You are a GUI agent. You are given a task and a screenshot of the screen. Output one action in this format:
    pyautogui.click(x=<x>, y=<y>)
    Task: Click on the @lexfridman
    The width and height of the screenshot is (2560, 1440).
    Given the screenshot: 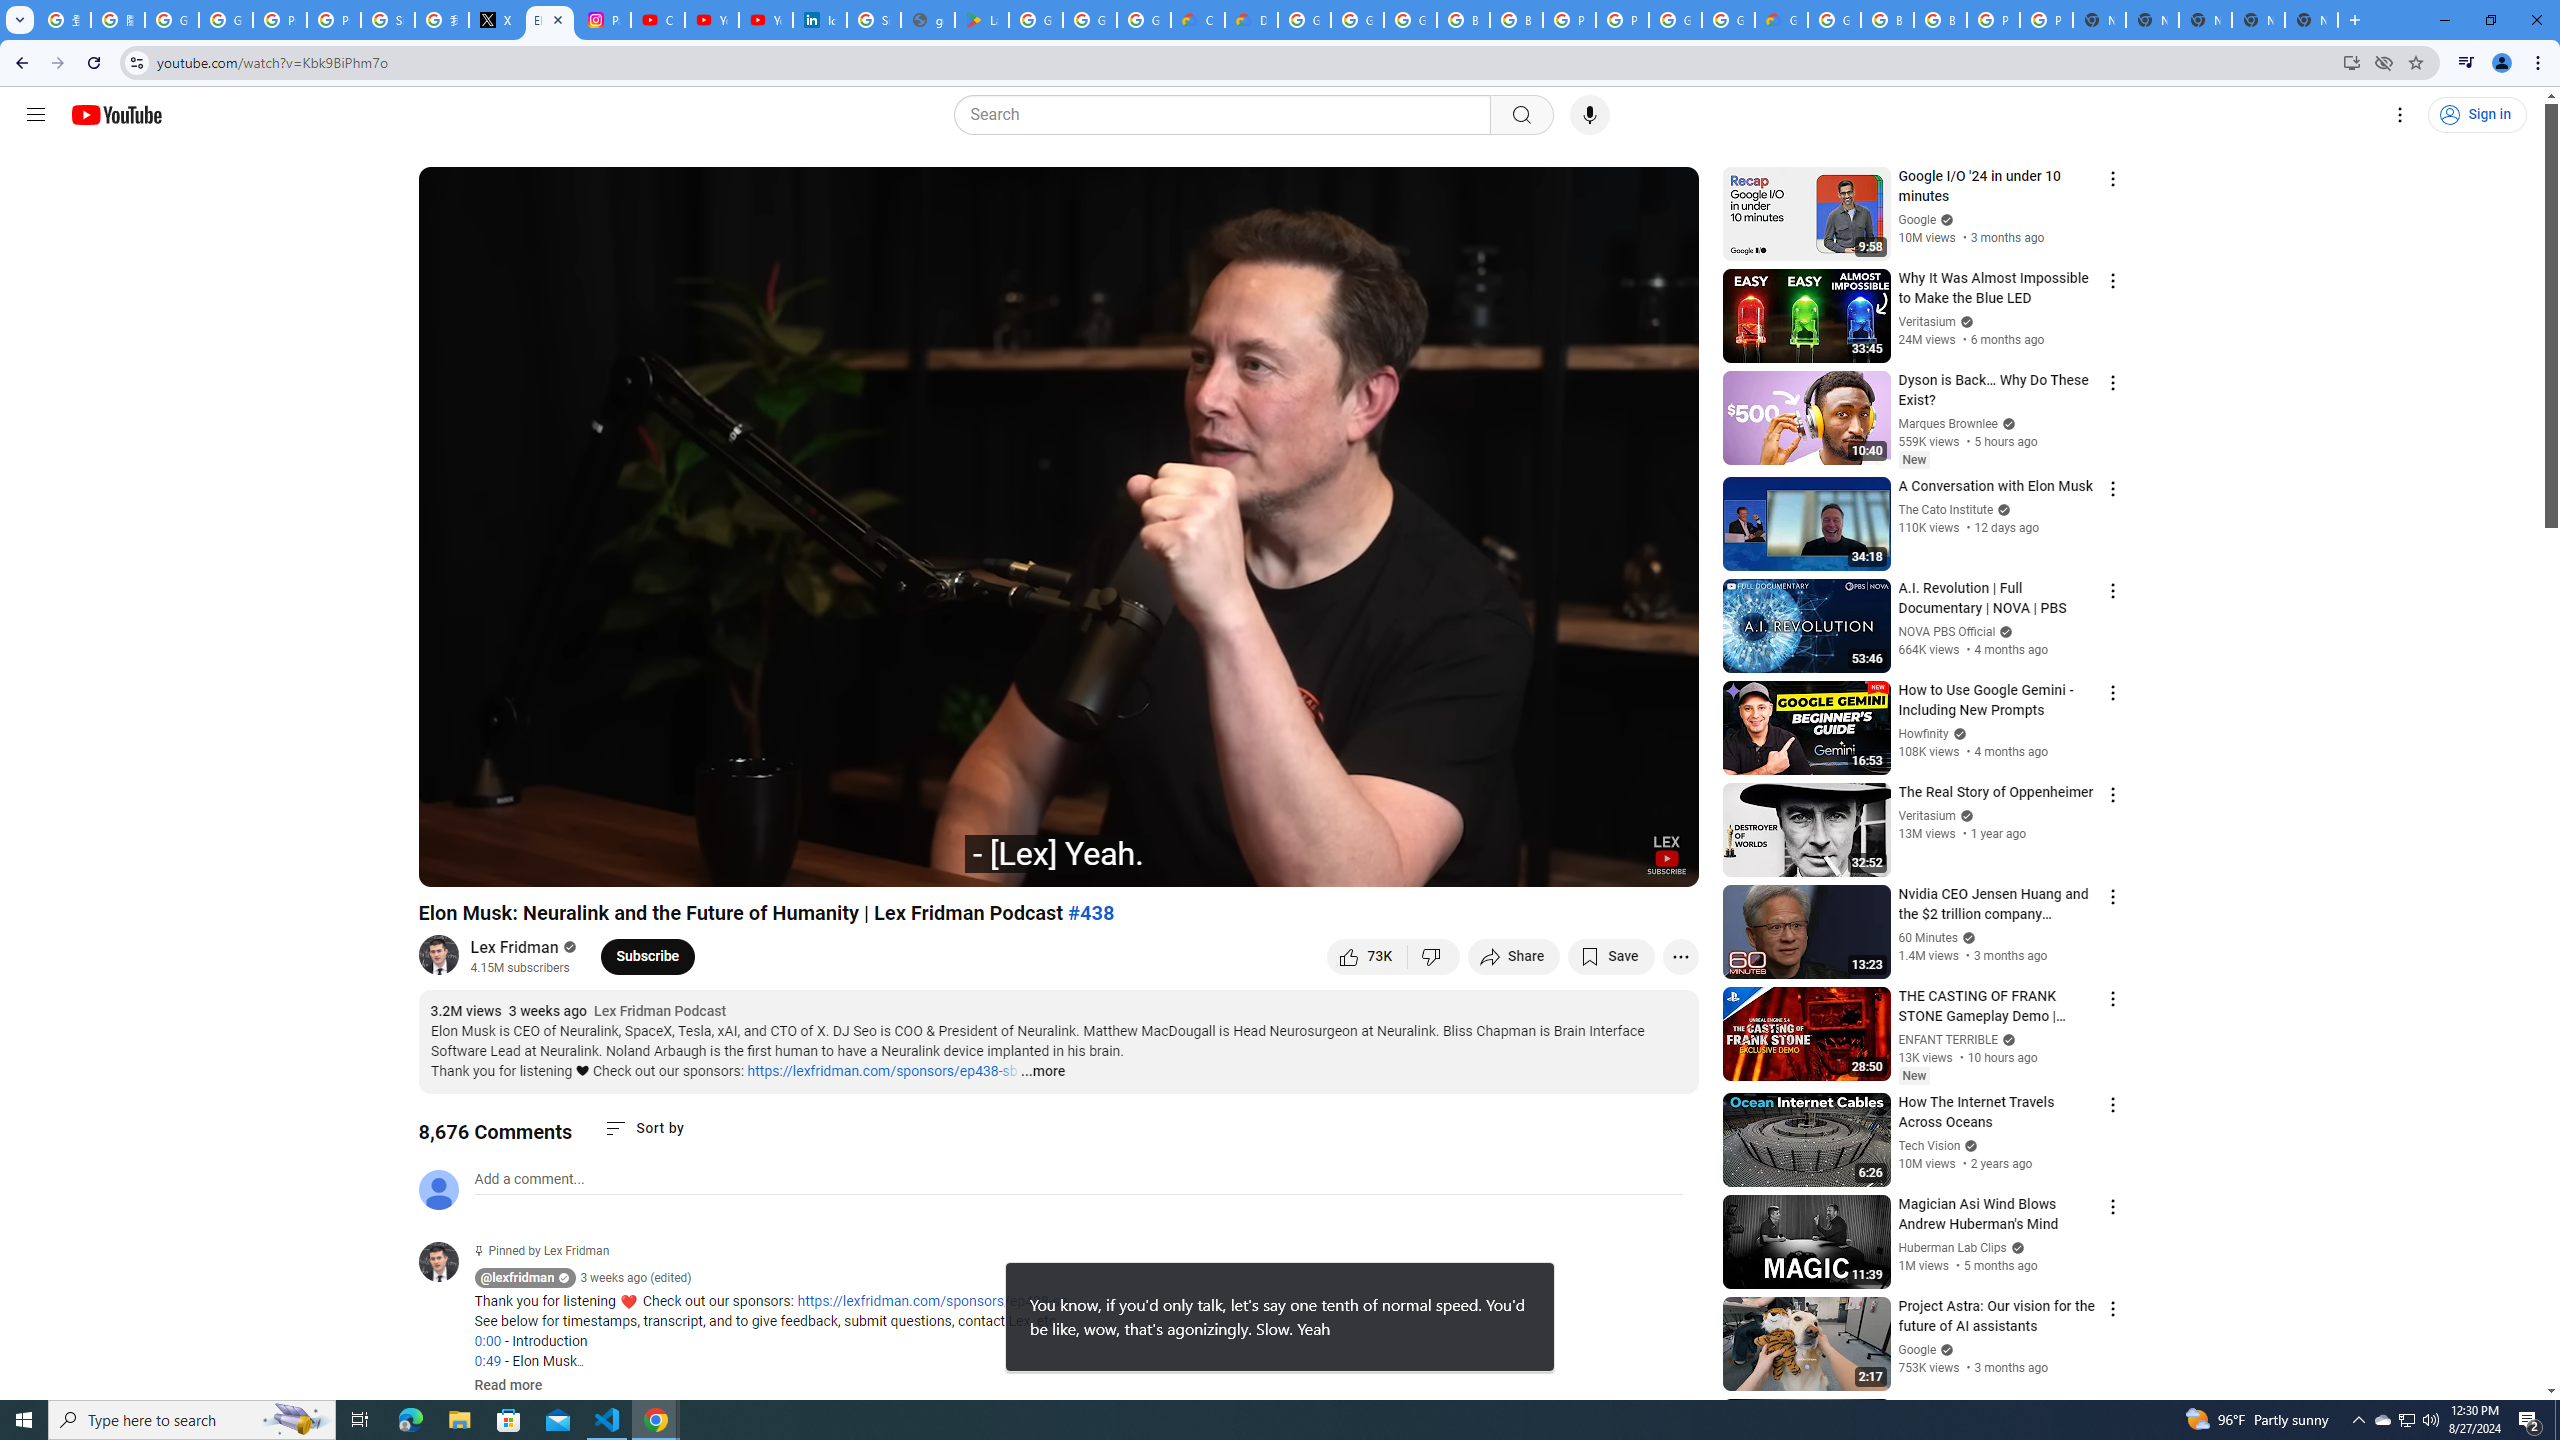 What is the action you would take?
    pyautogui.click(x=446, y=1262)
    